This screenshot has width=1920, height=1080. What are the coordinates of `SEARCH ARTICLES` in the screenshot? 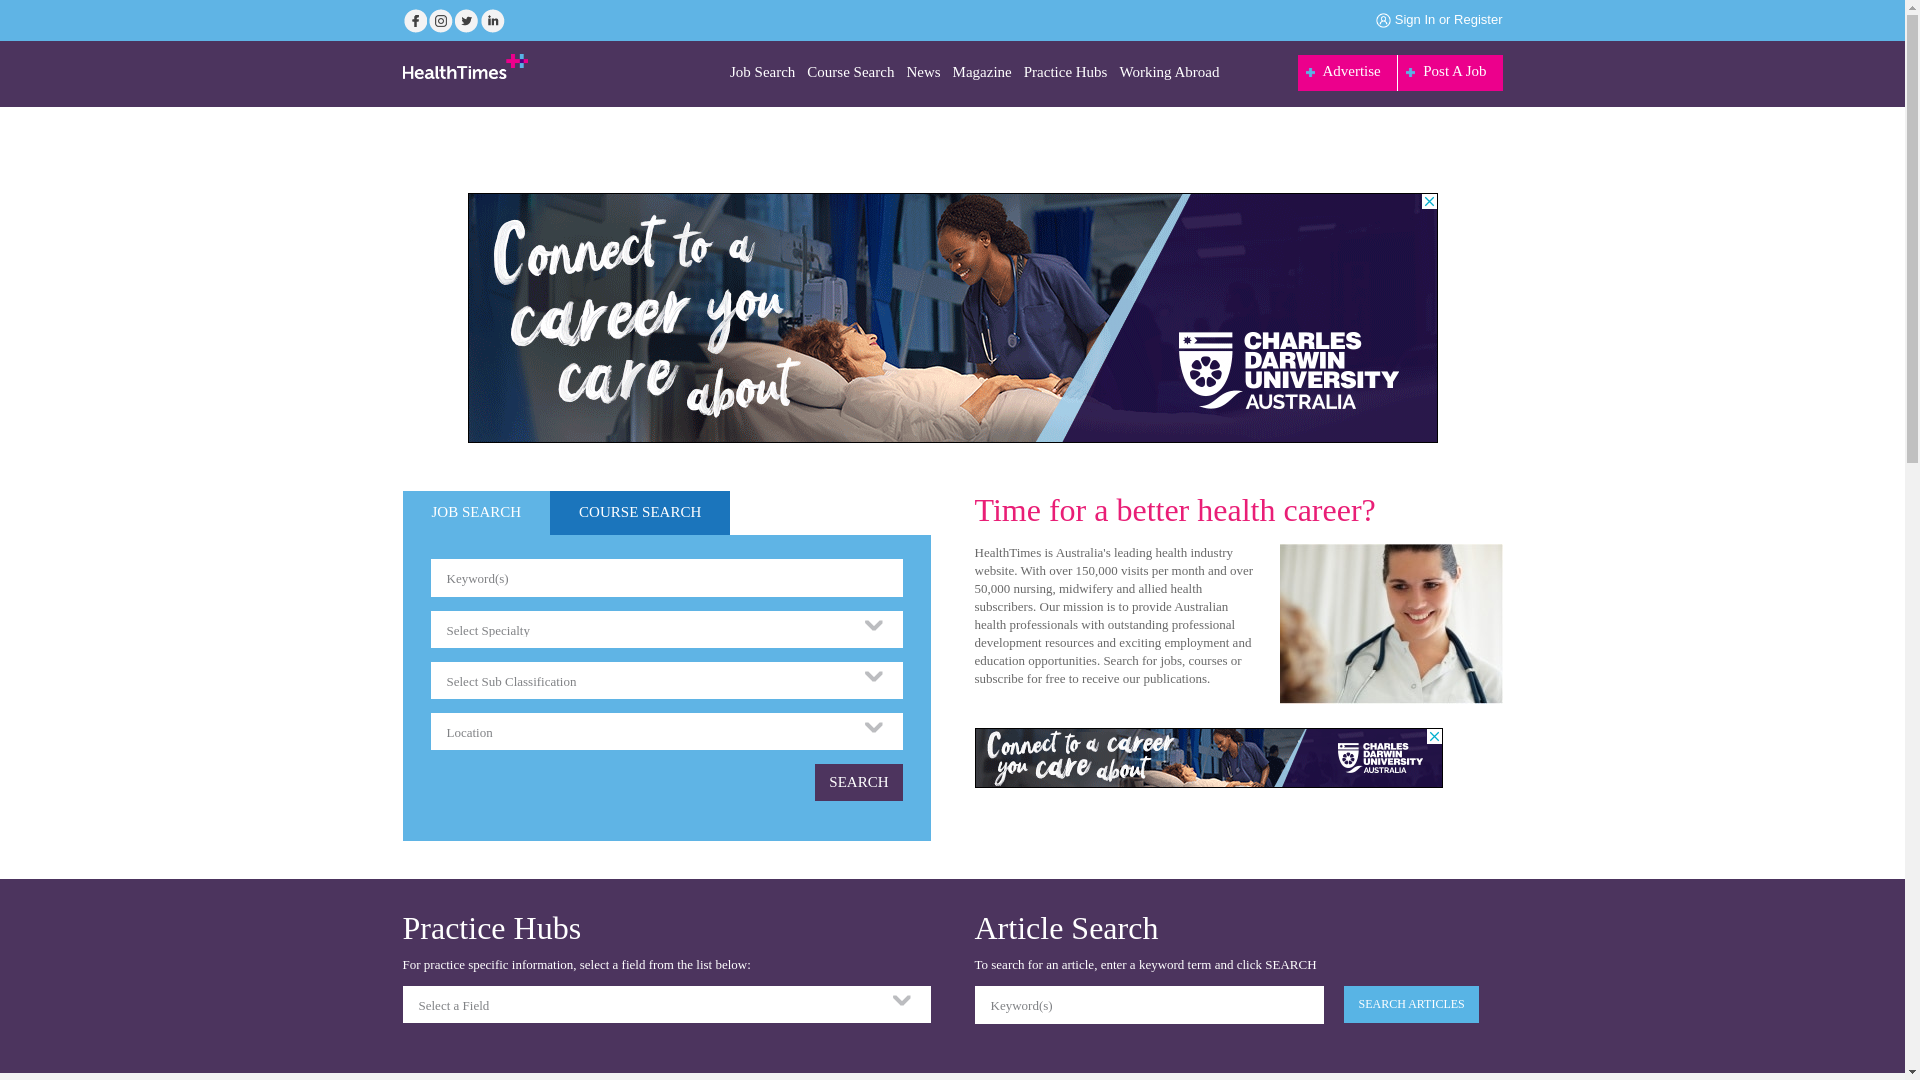 It's located at (1411, 1004).